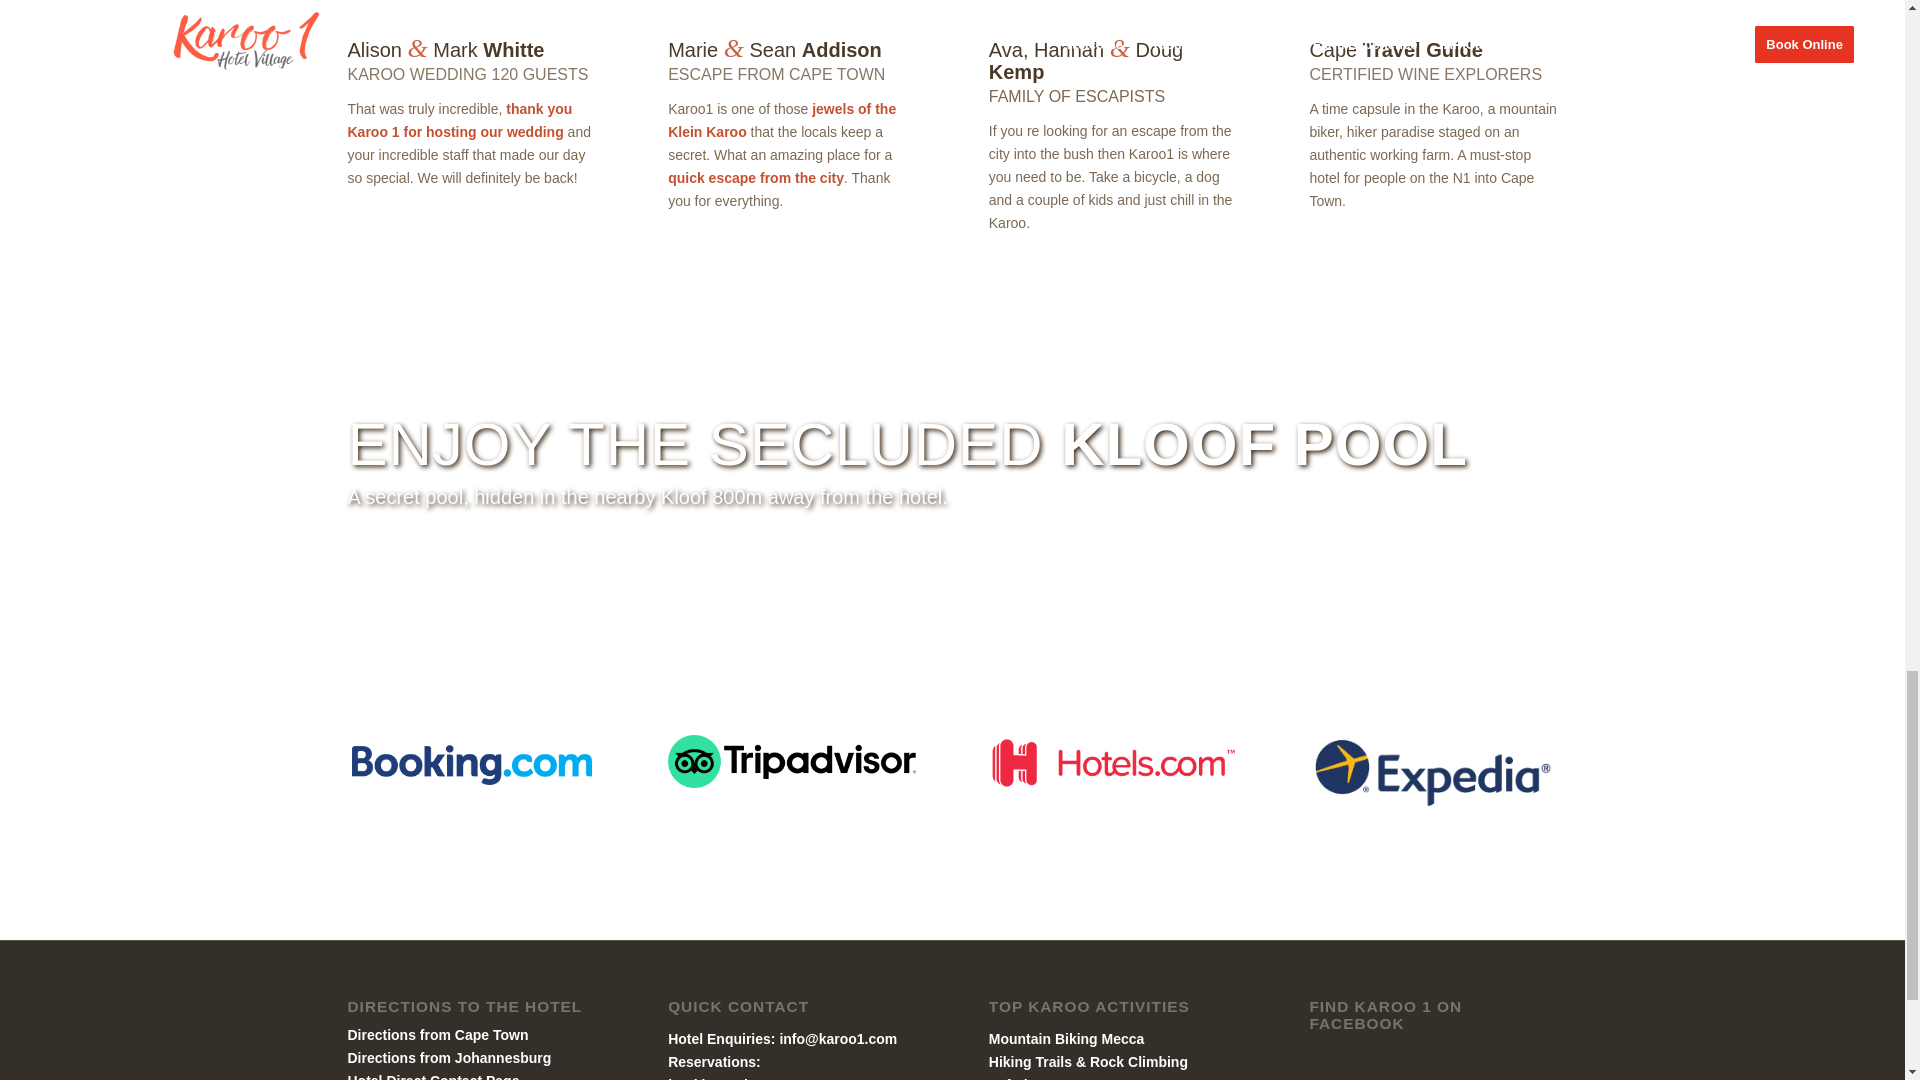  I want to click on Hotel Direct Contact Page, so click(434, 1076).